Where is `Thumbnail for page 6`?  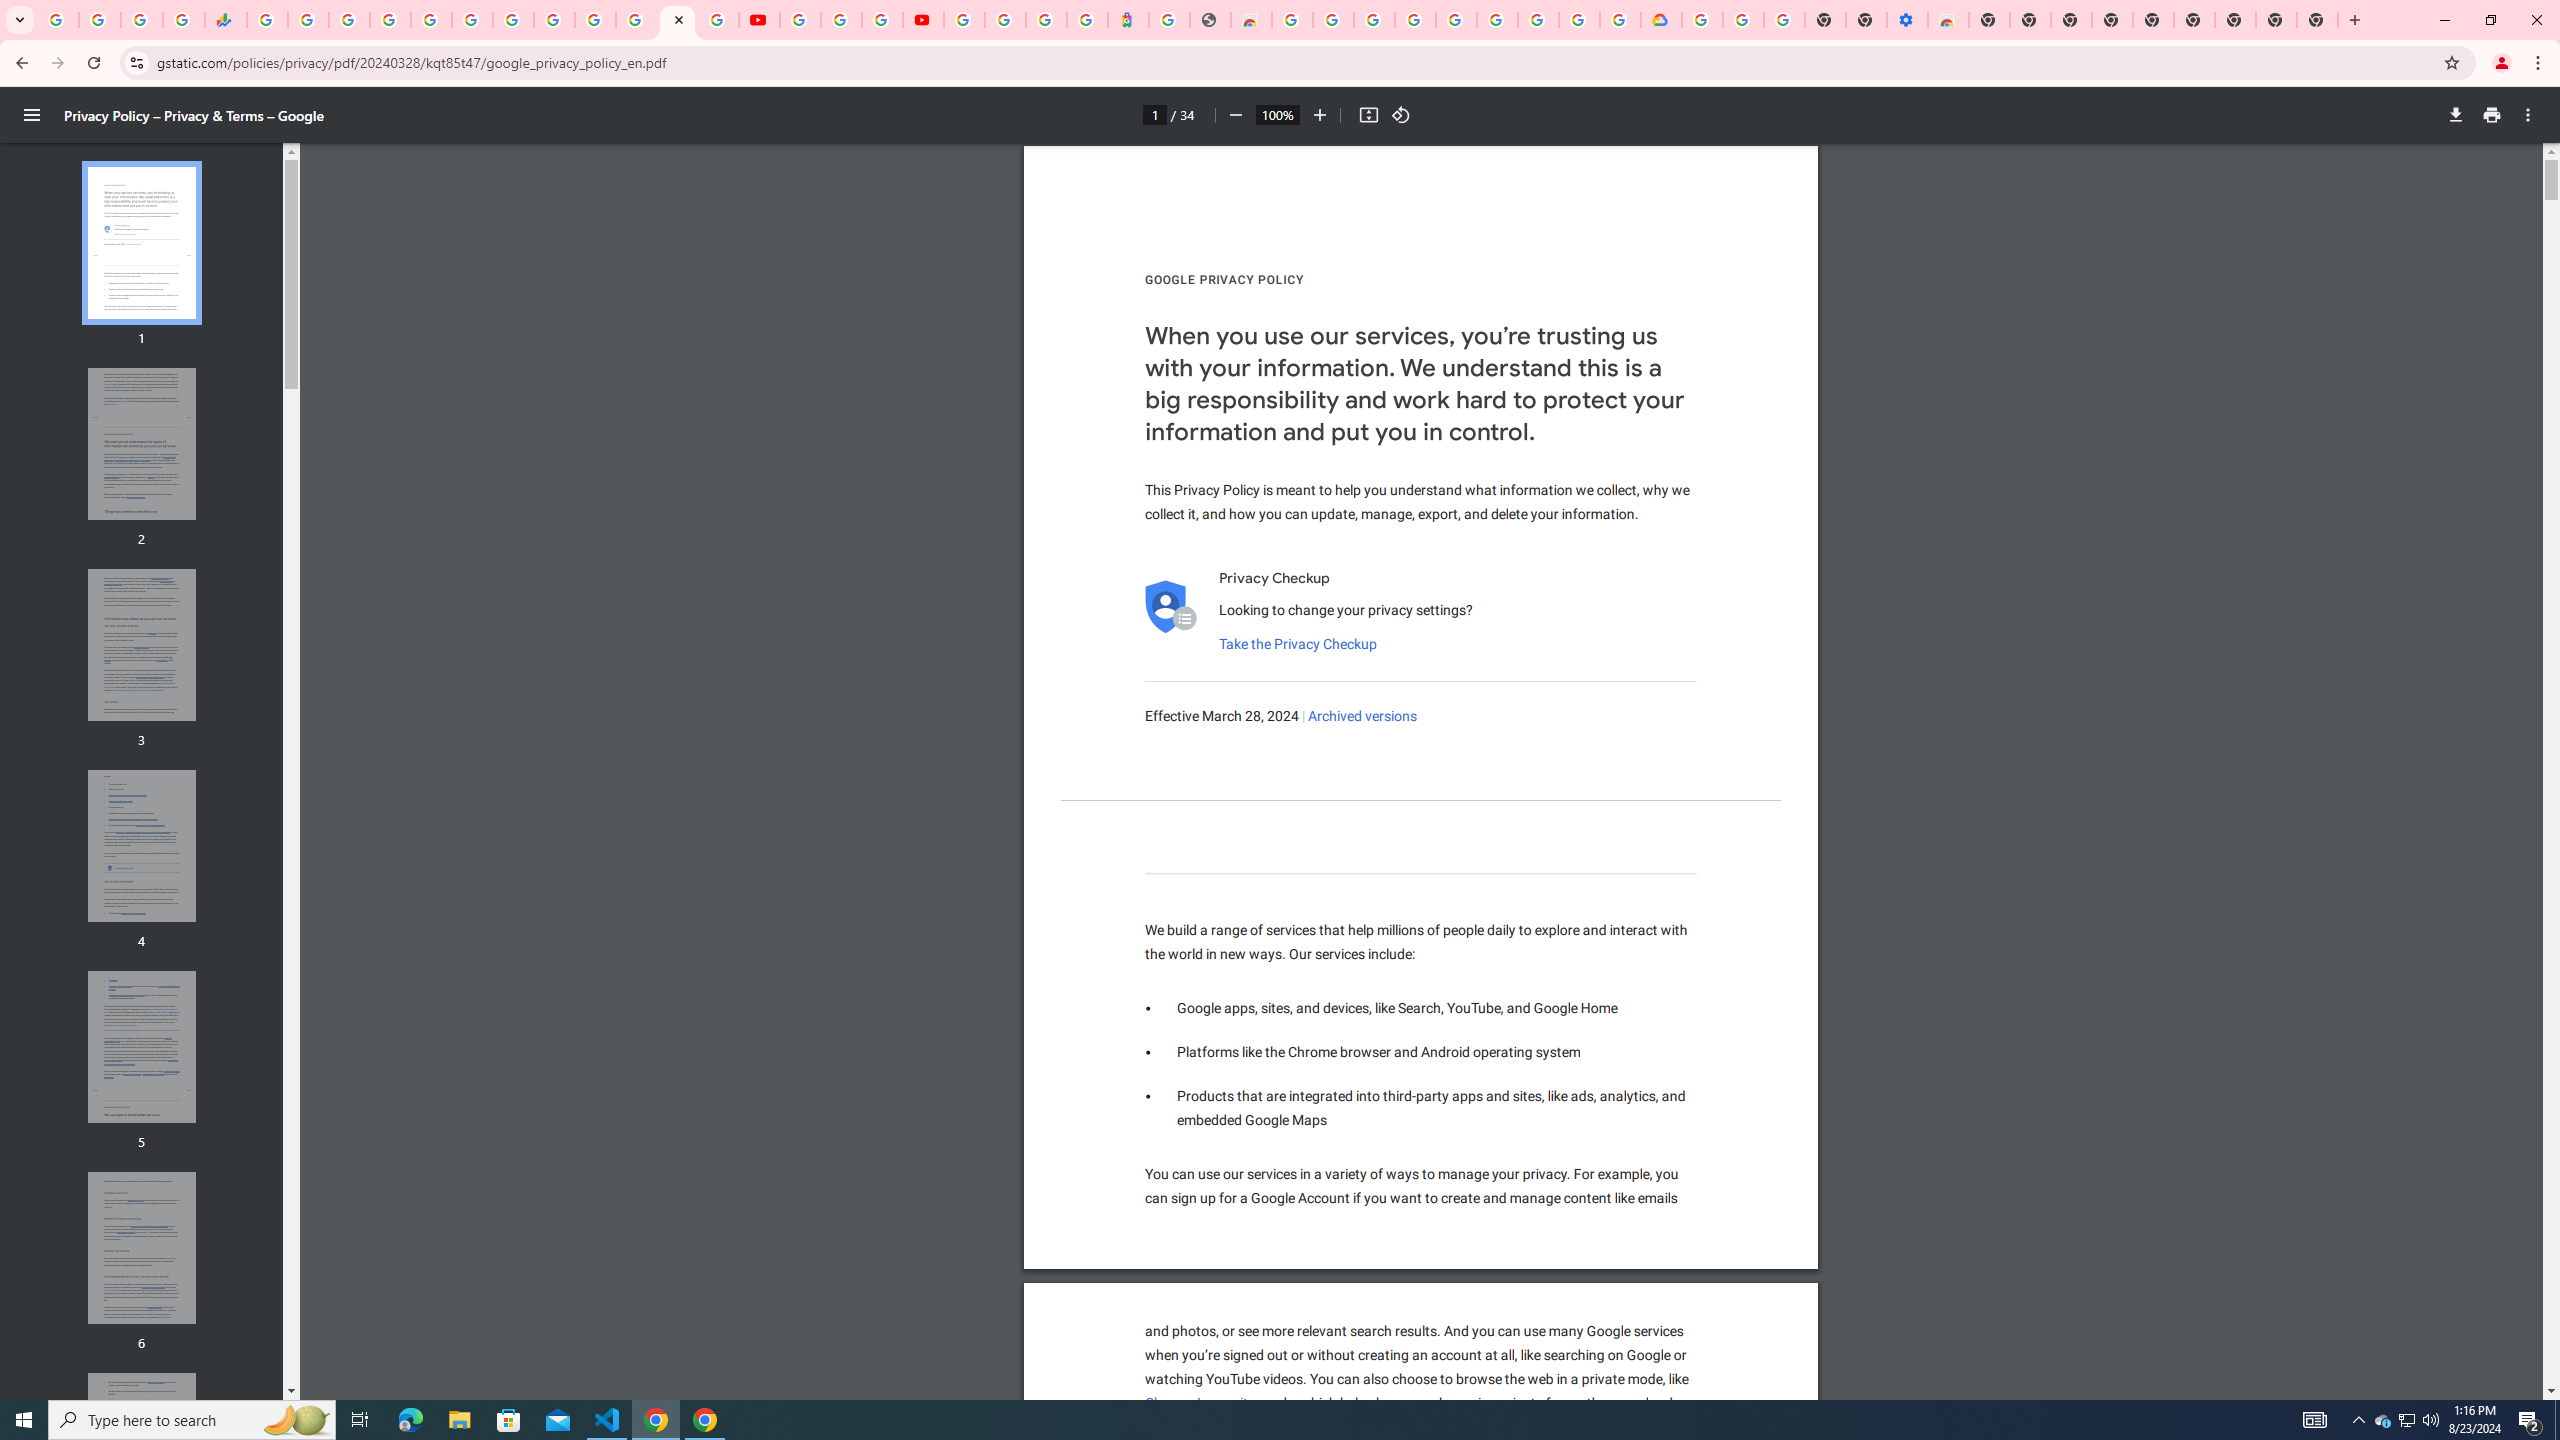 Thumbnail for page 6 is located at coordinates (142, 1248).